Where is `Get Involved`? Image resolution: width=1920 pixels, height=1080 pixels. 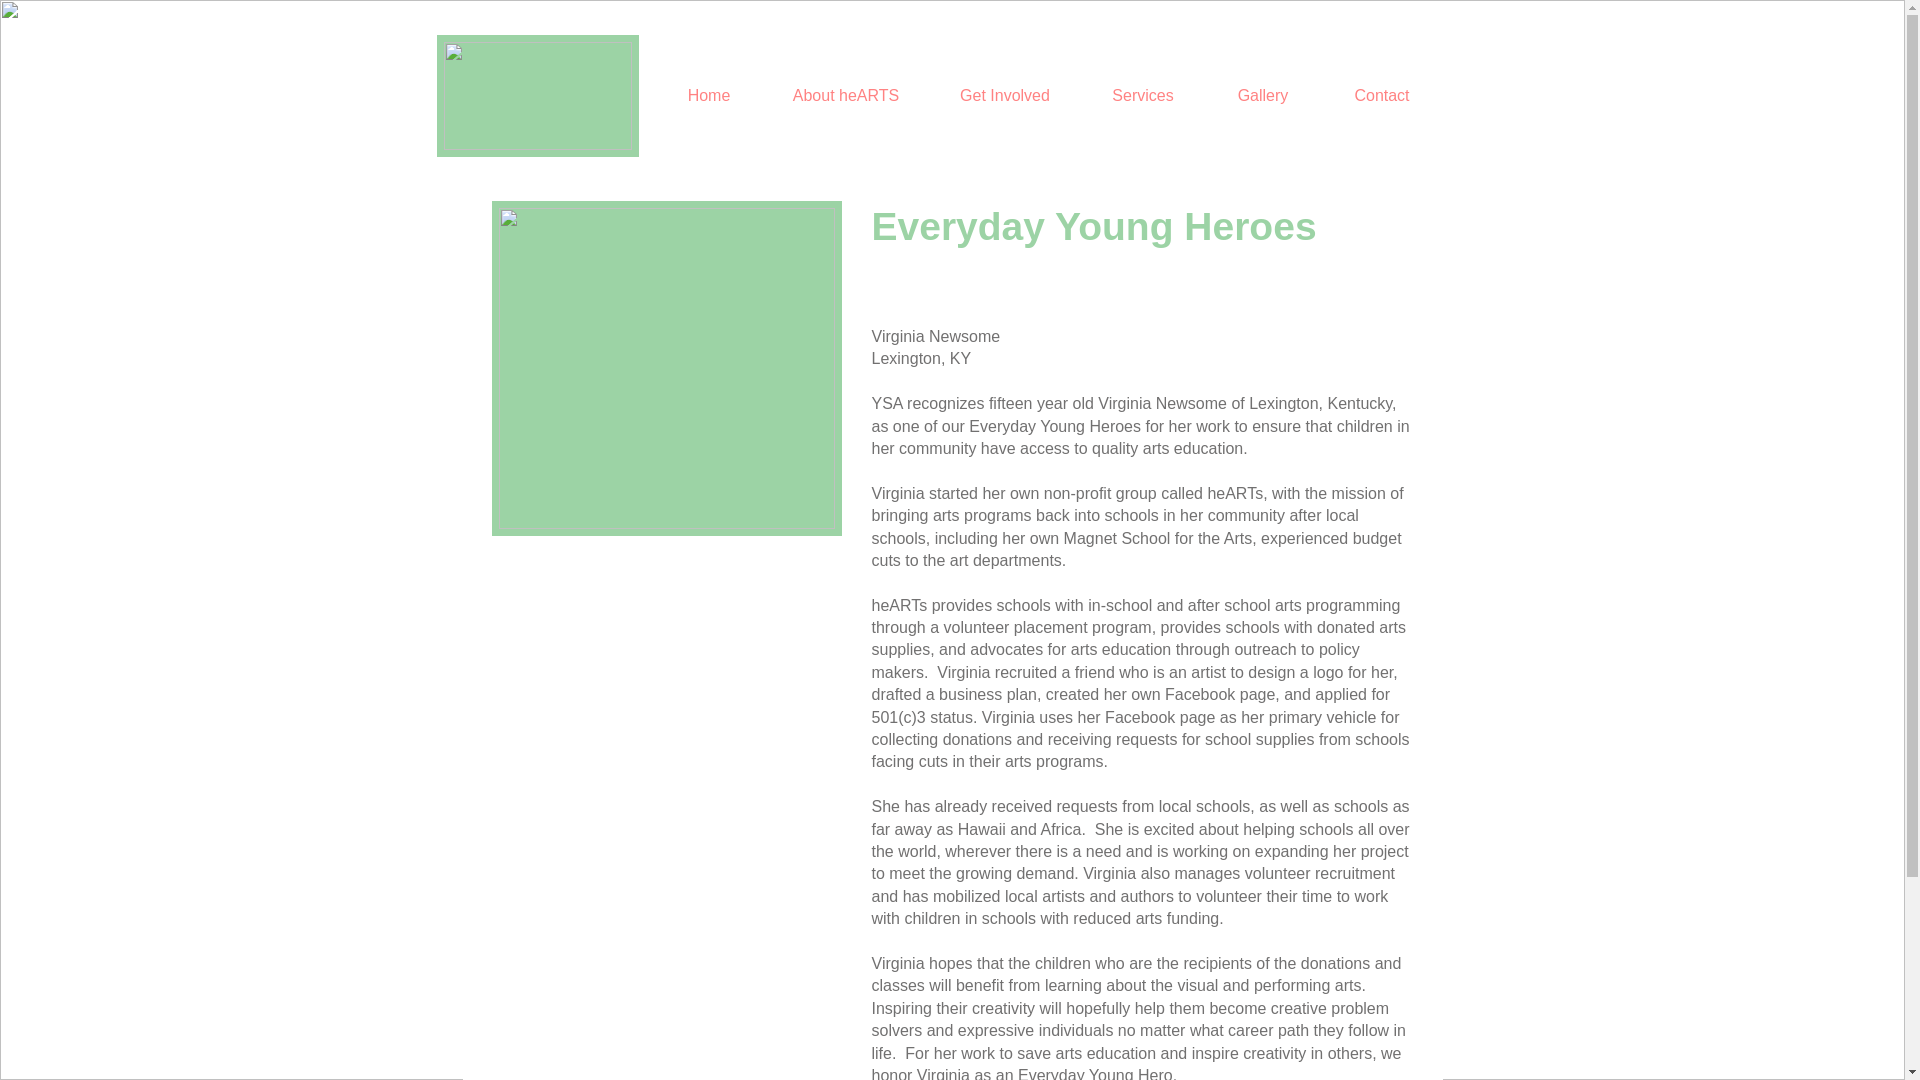 Get Involved is located at coordinates (1003, 95).